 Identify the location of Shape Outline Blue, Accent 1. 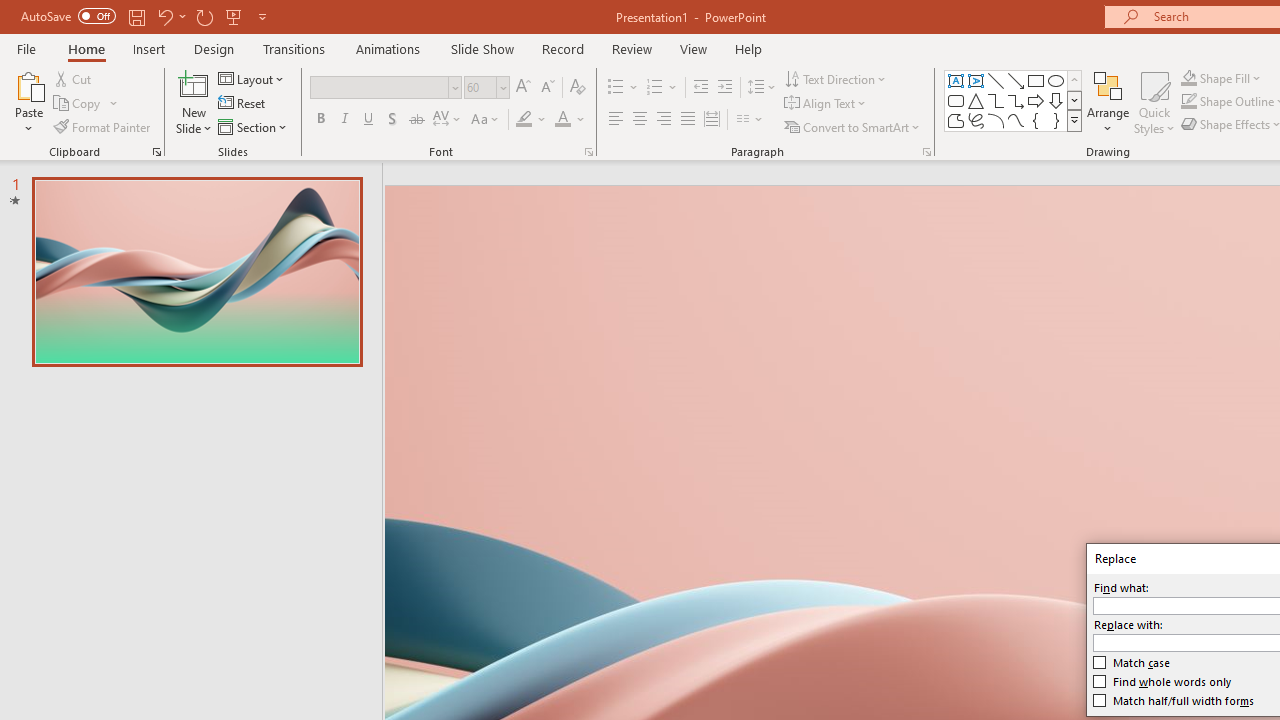
(1188, 102).